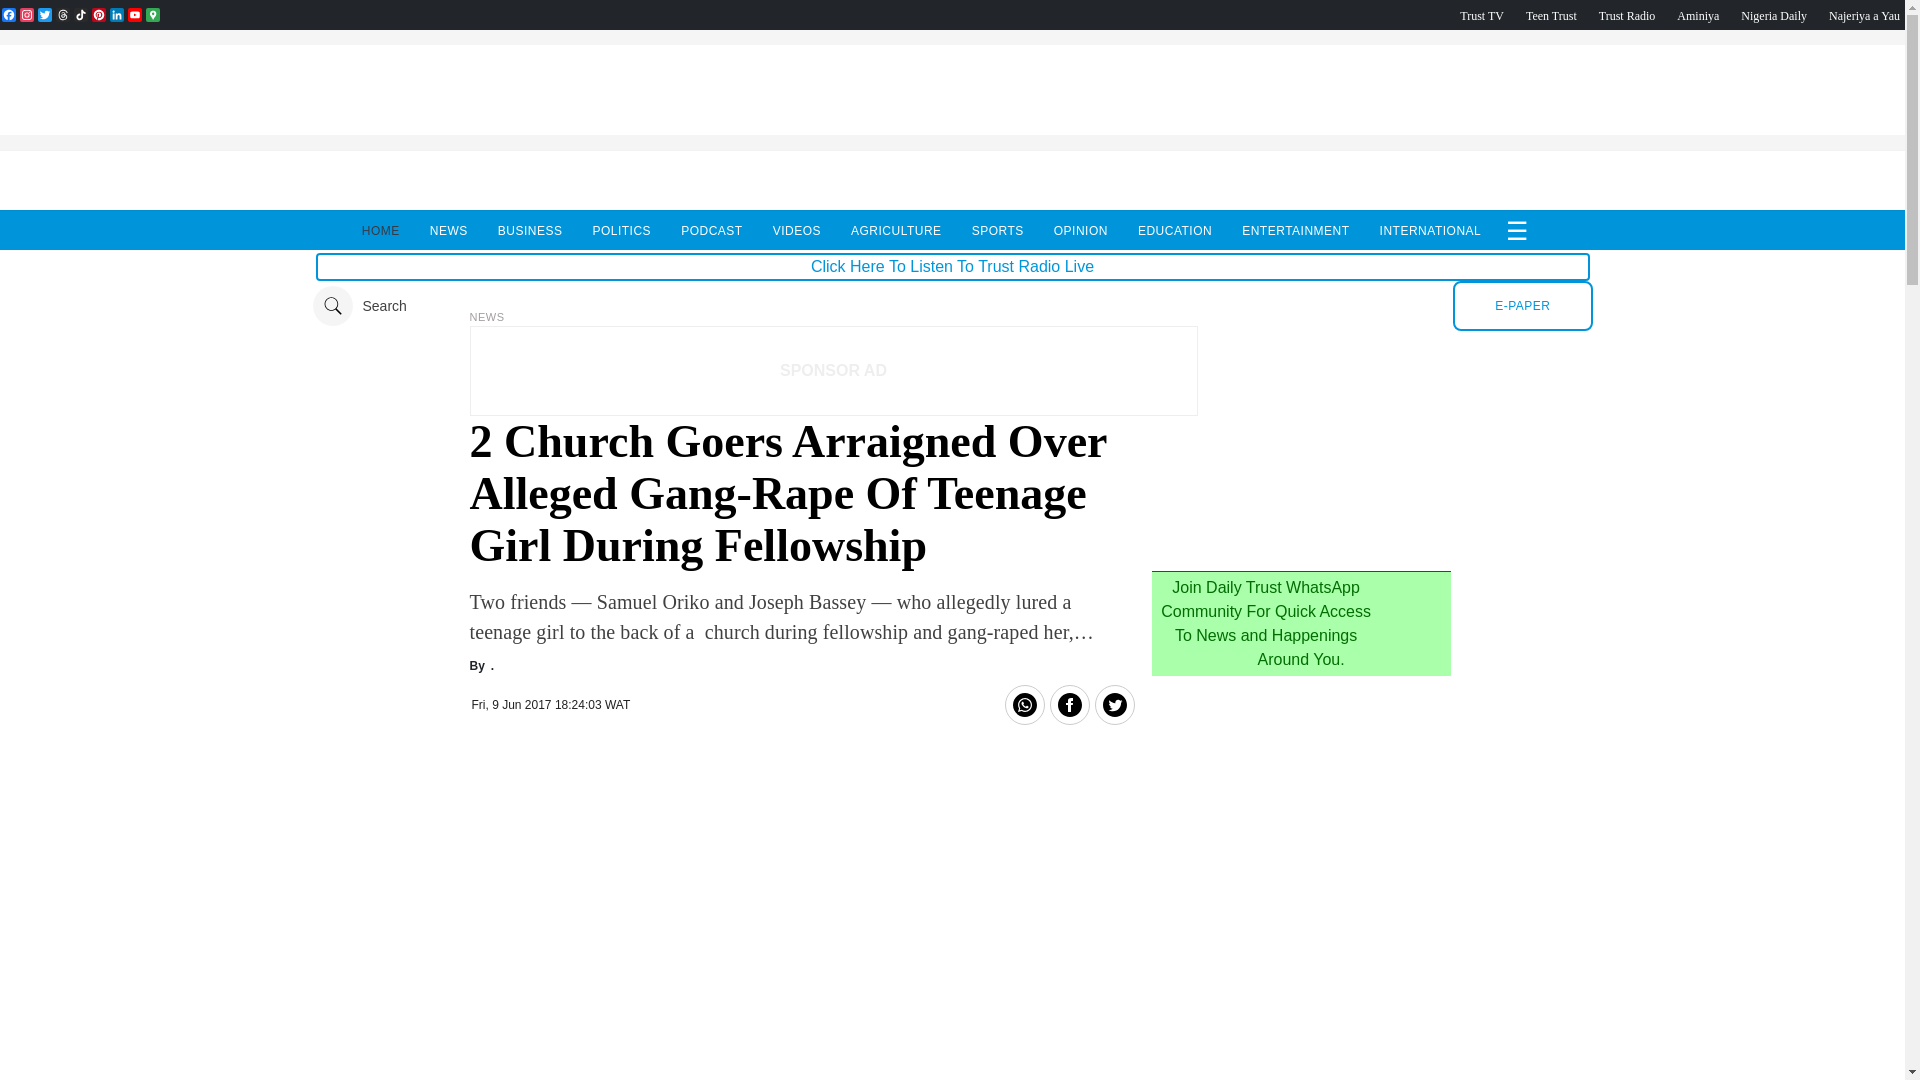 This screenshot has height=1080, width=1920. What do you see at coordinates (1551, 15) in the screenshot?
I see `Teen Trust` at bounding box center [1551, 15].